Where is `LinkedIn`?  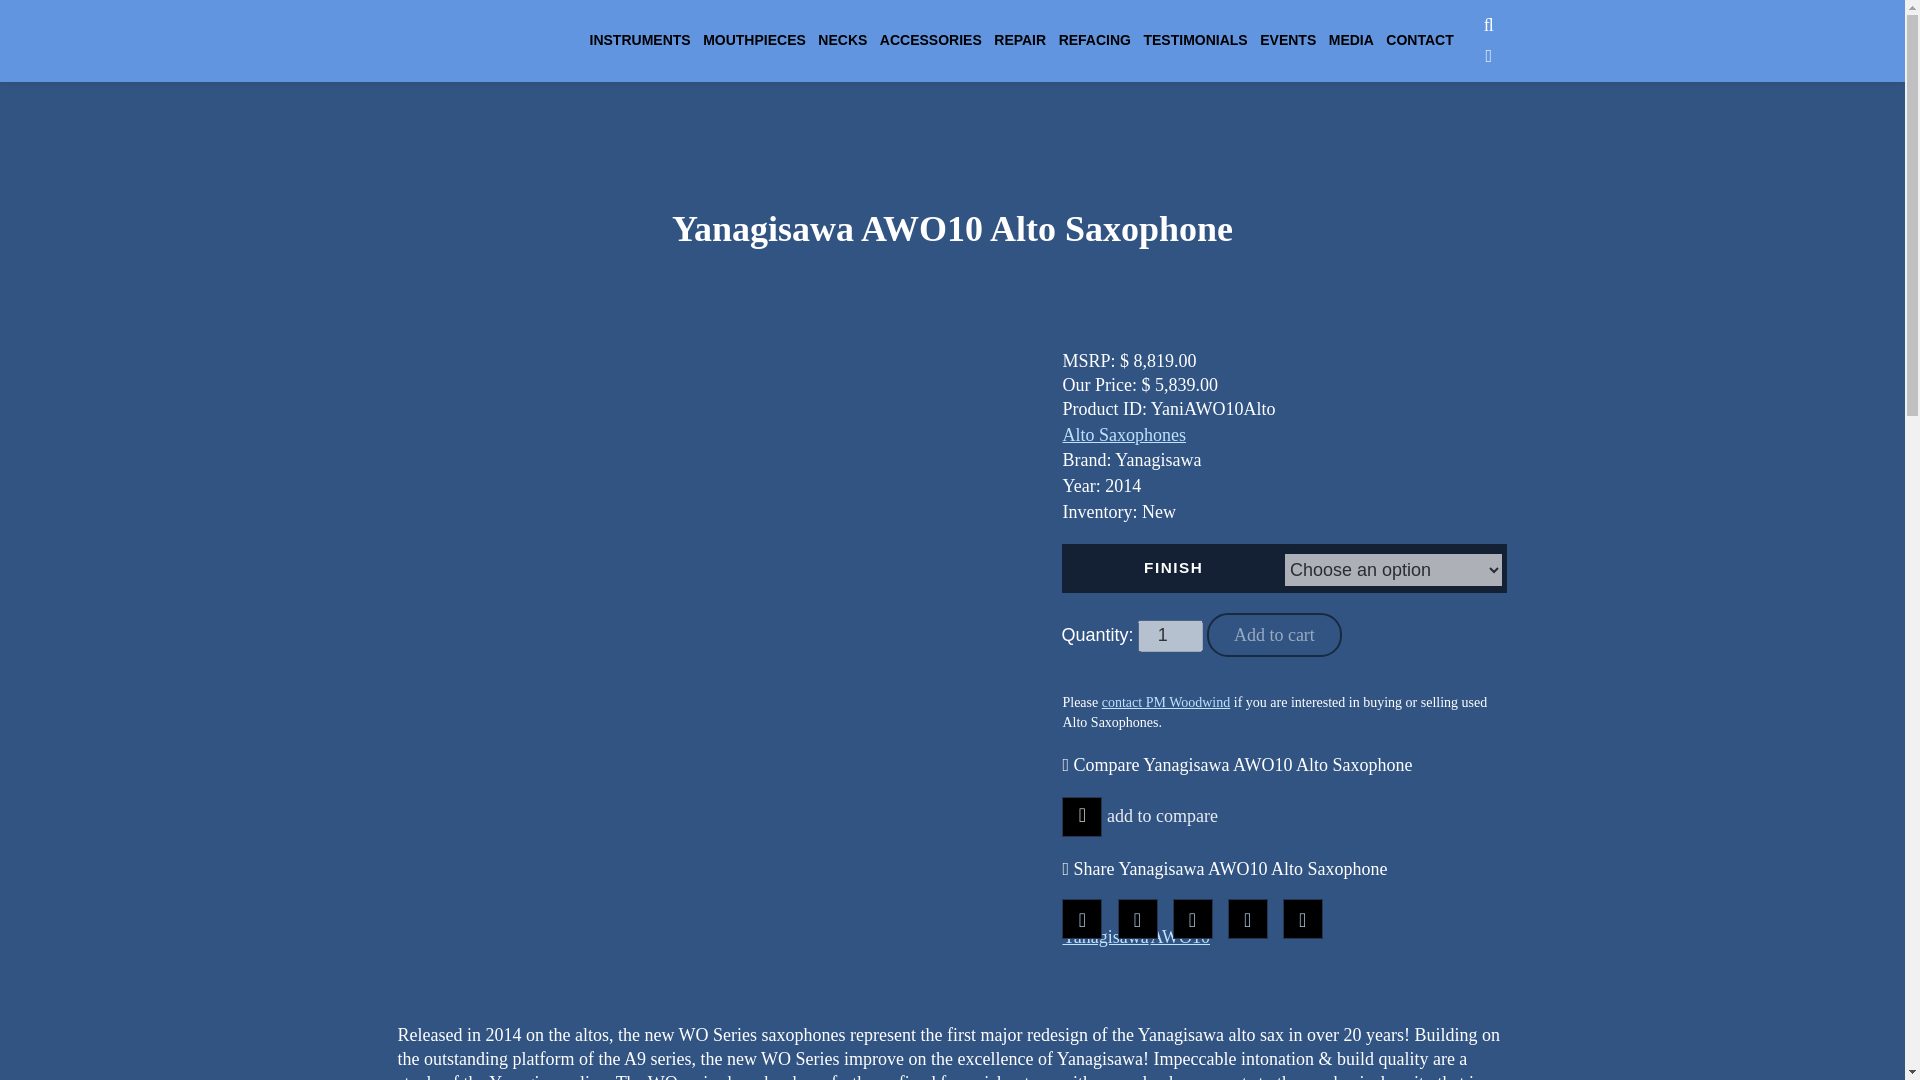
LinkedIn is located at coordinates (1302, 918).